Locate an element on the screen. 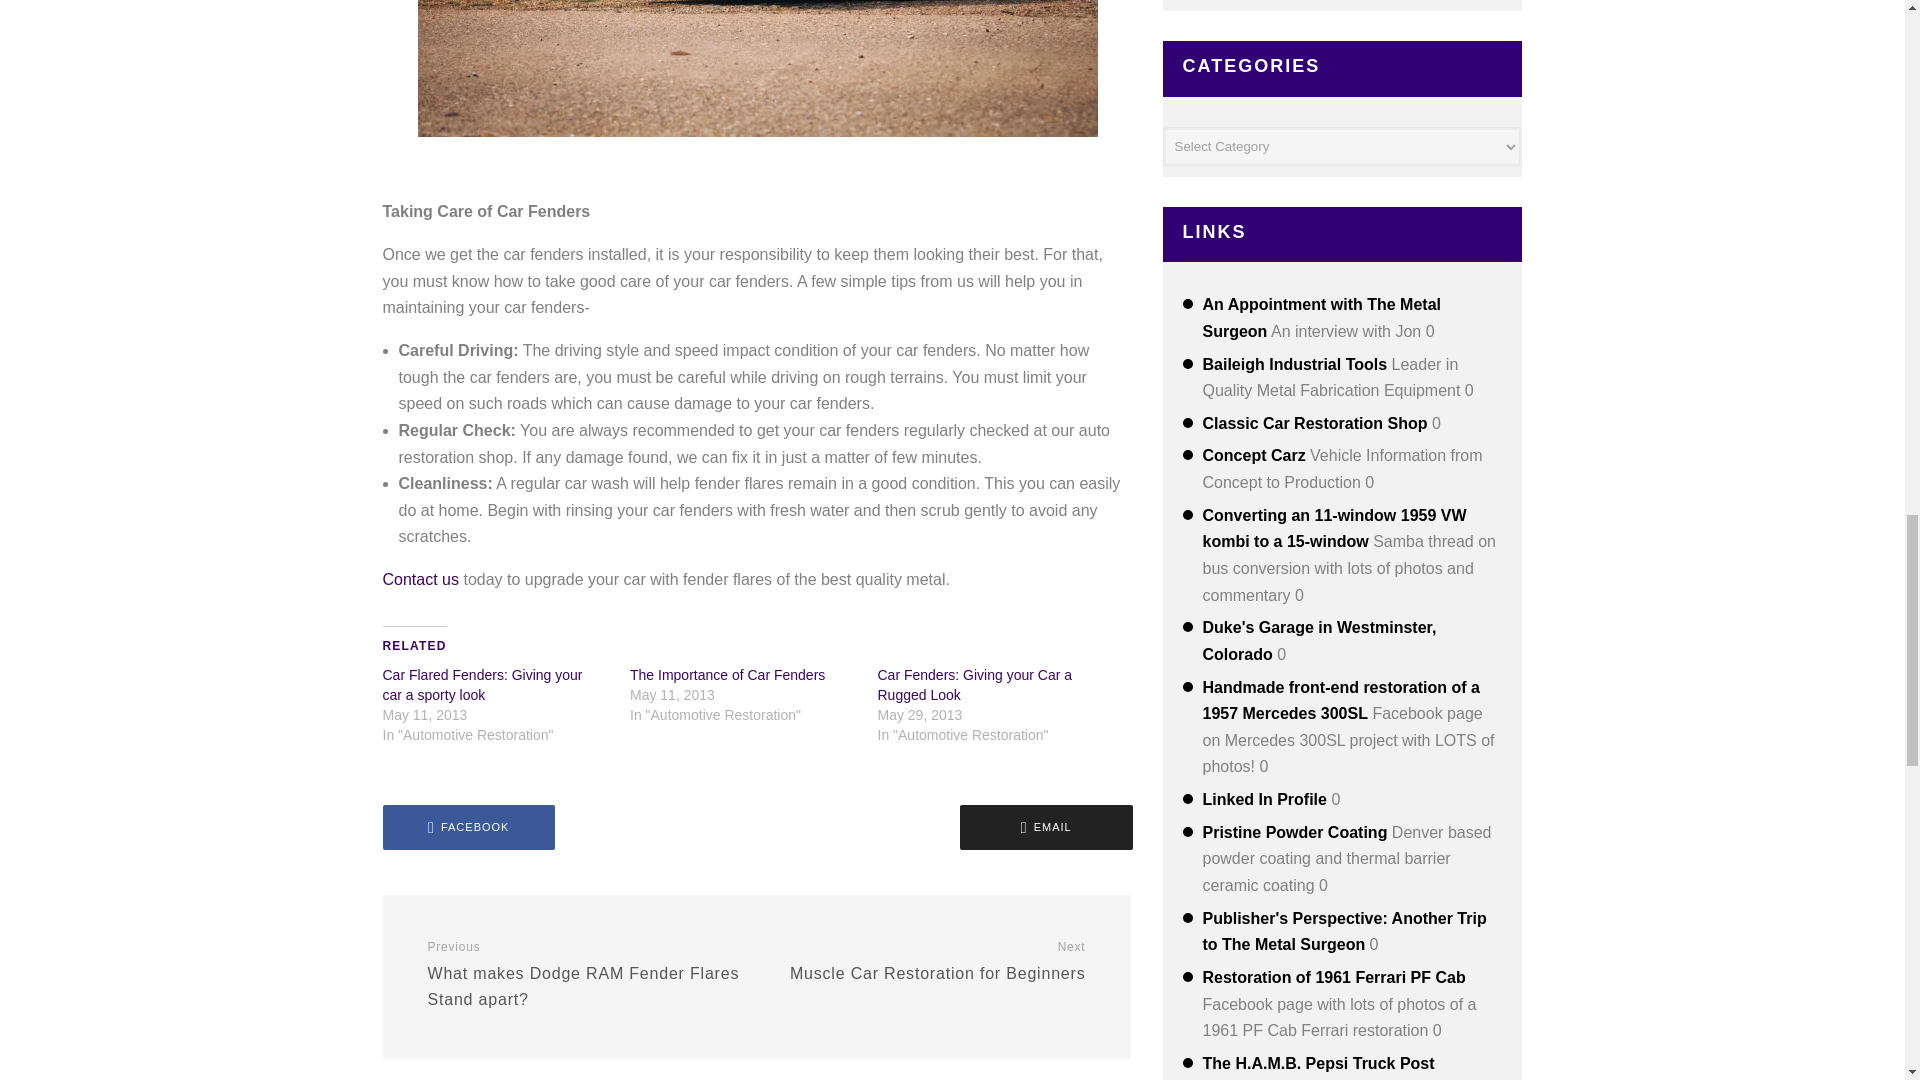 This screenshot has width=1920, height=1080. Car Flared Fenders: Giving your car a sporty look is located at coordinates (1046, 826).